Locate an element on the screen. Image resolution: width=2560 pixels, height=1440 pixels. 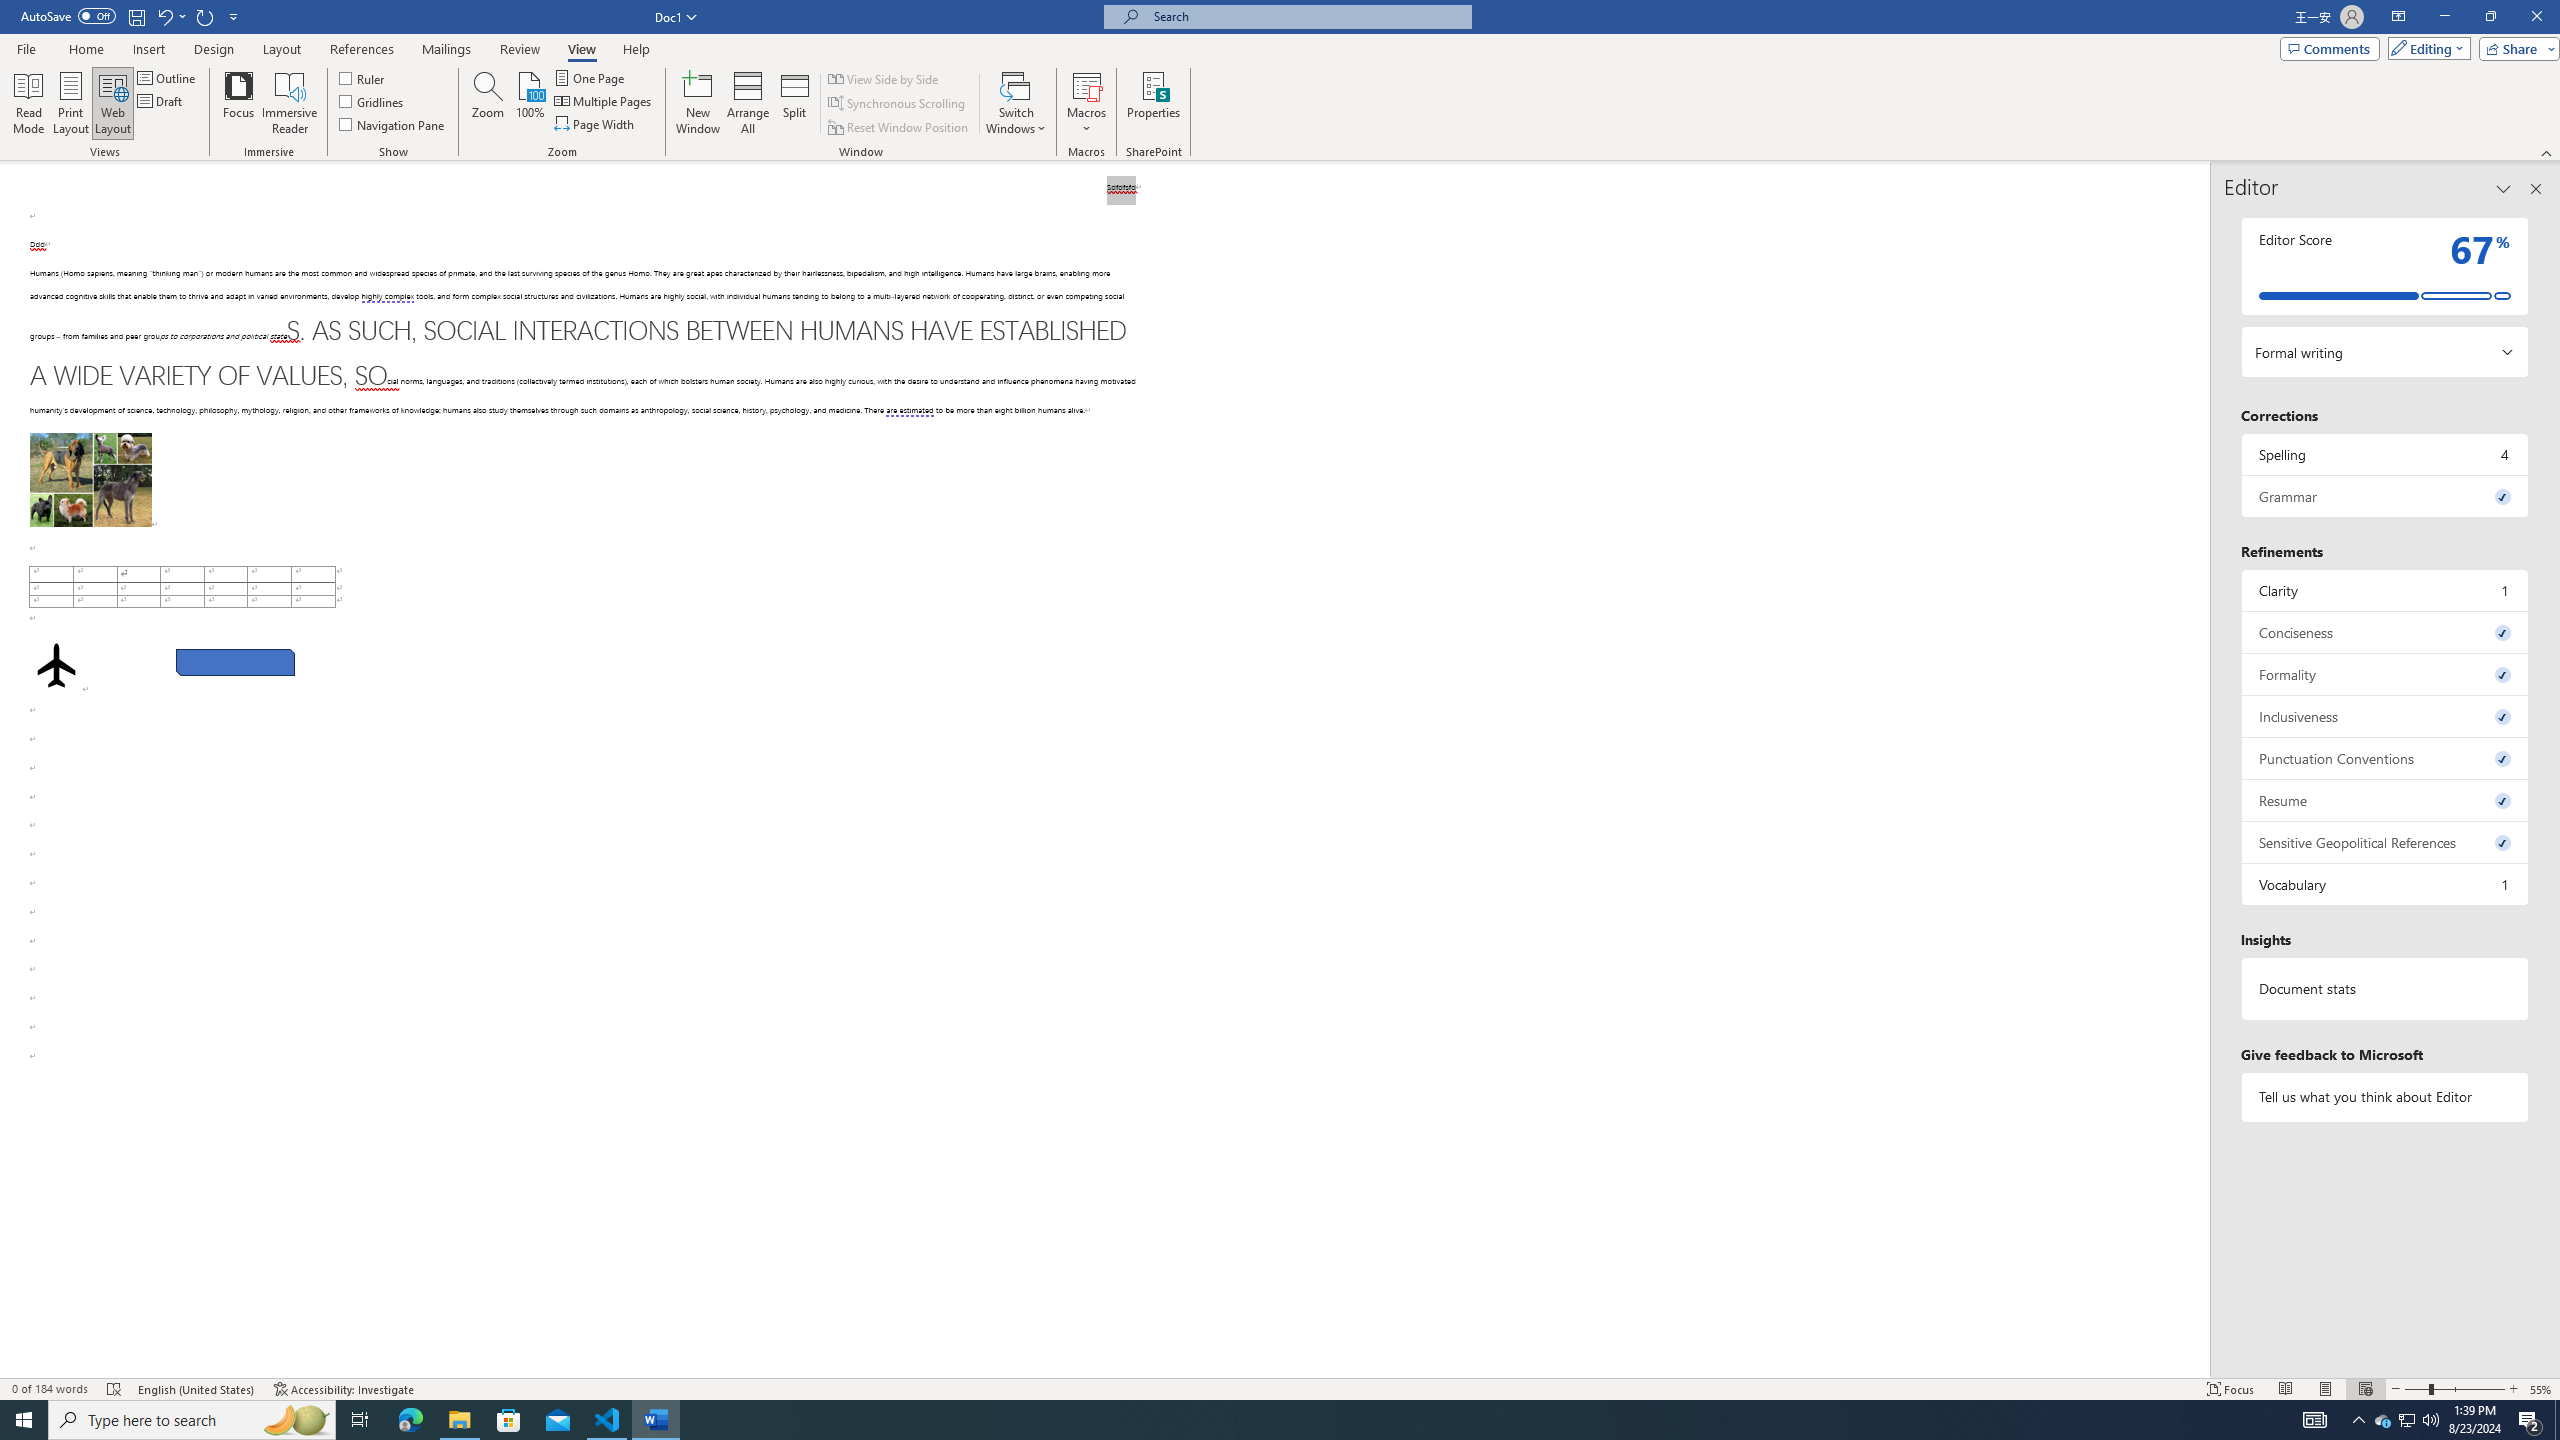
Split is located at coordinates (794, 103).